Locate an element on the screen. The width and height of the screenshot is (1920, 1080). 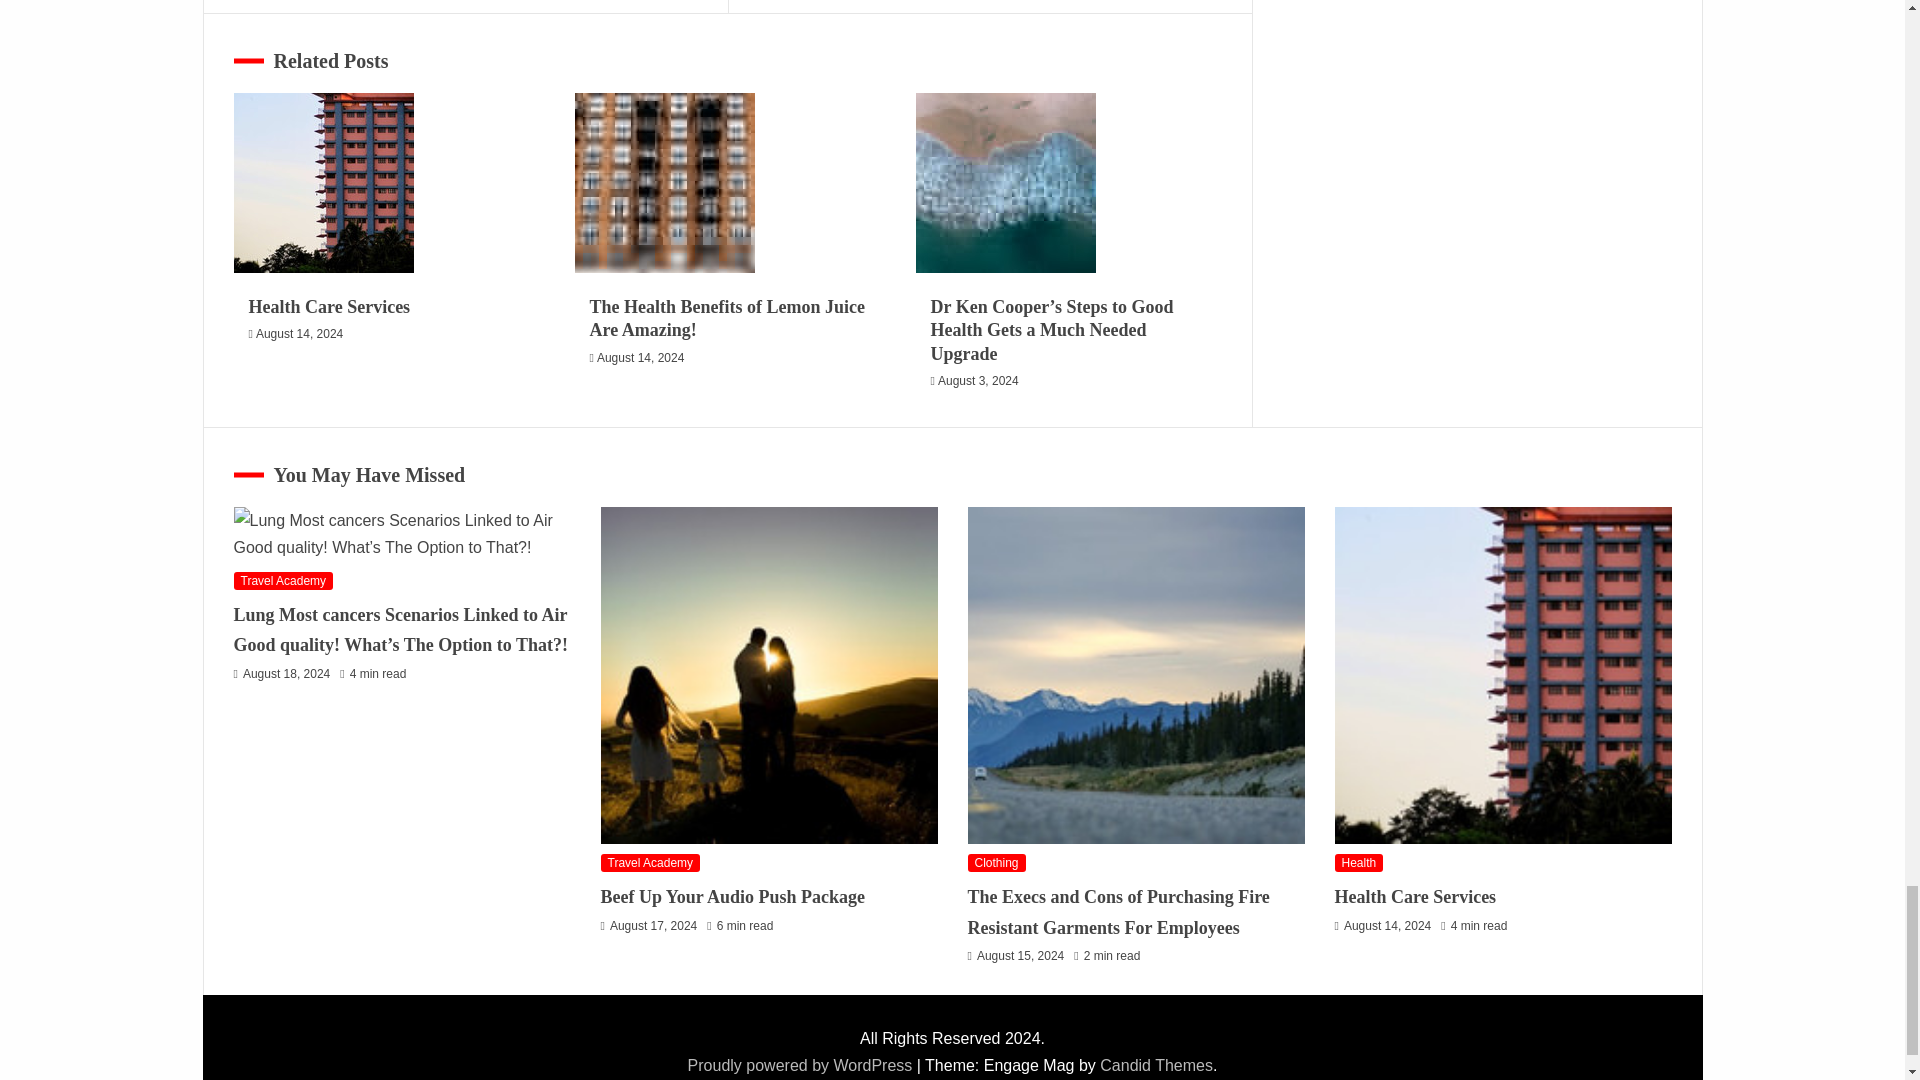
The Health Benefits of Lemon Juice Are Amazing! is located at coordinates (664, 182).